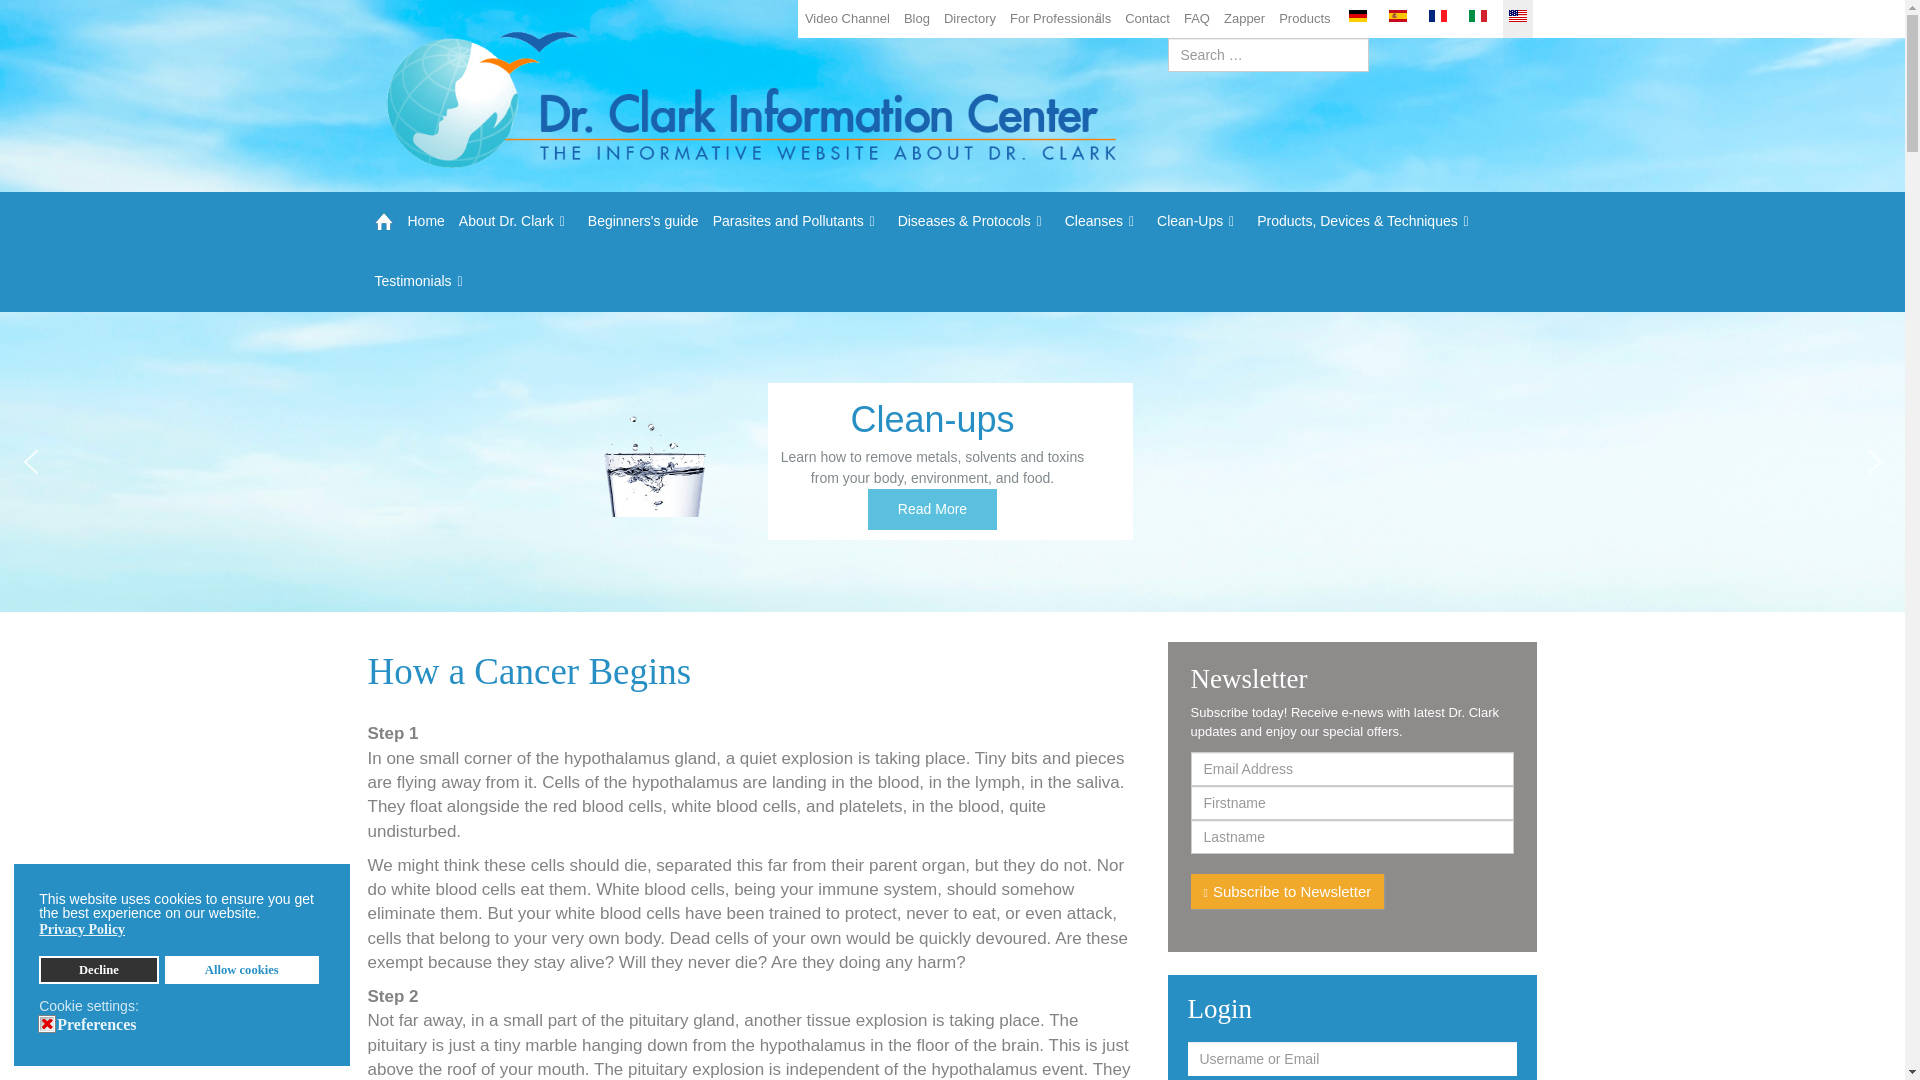  What do you see at coordinates (410, 222) in the screenshot?
I see `Home` at bounding box center [410, 222].